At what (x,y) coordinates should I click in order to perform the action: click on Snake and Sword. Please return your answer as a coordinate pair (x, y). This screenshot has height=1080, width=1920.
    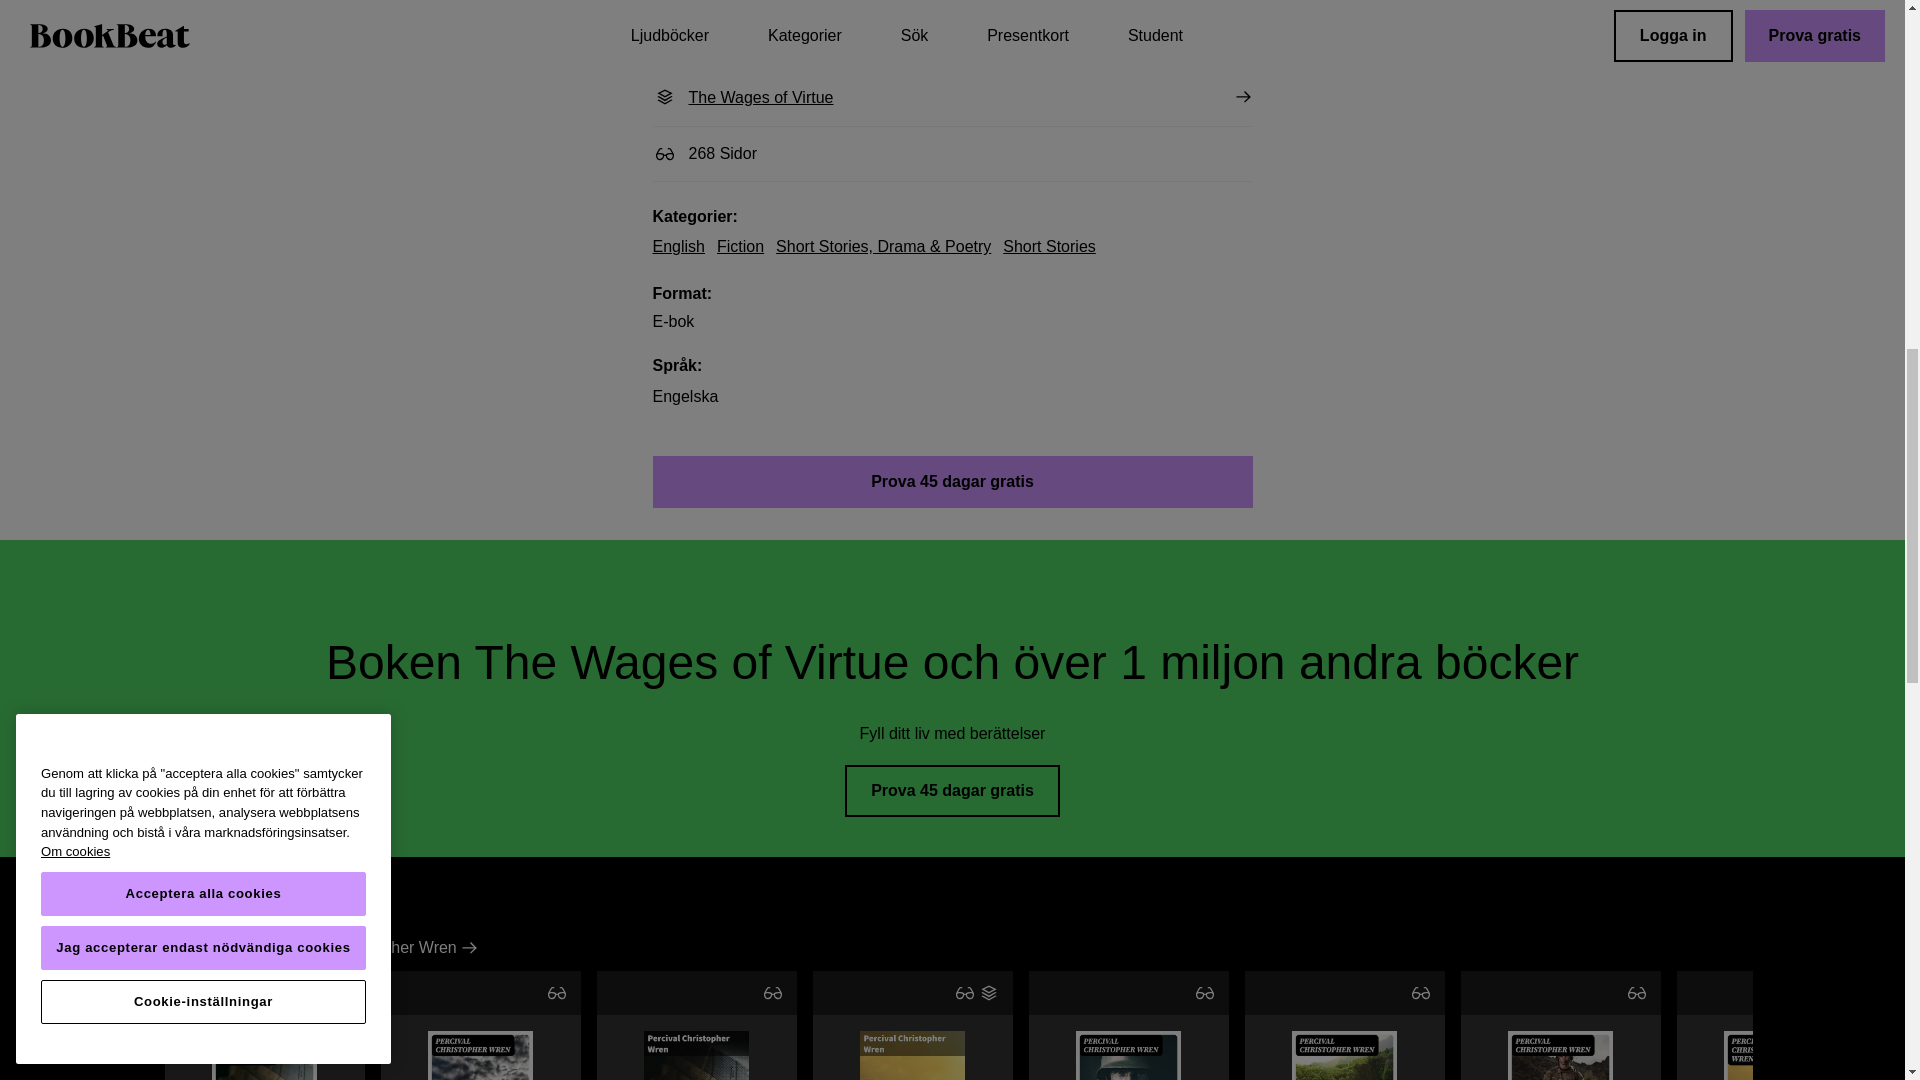
    Looking at the image, I should click on (912, 1056).